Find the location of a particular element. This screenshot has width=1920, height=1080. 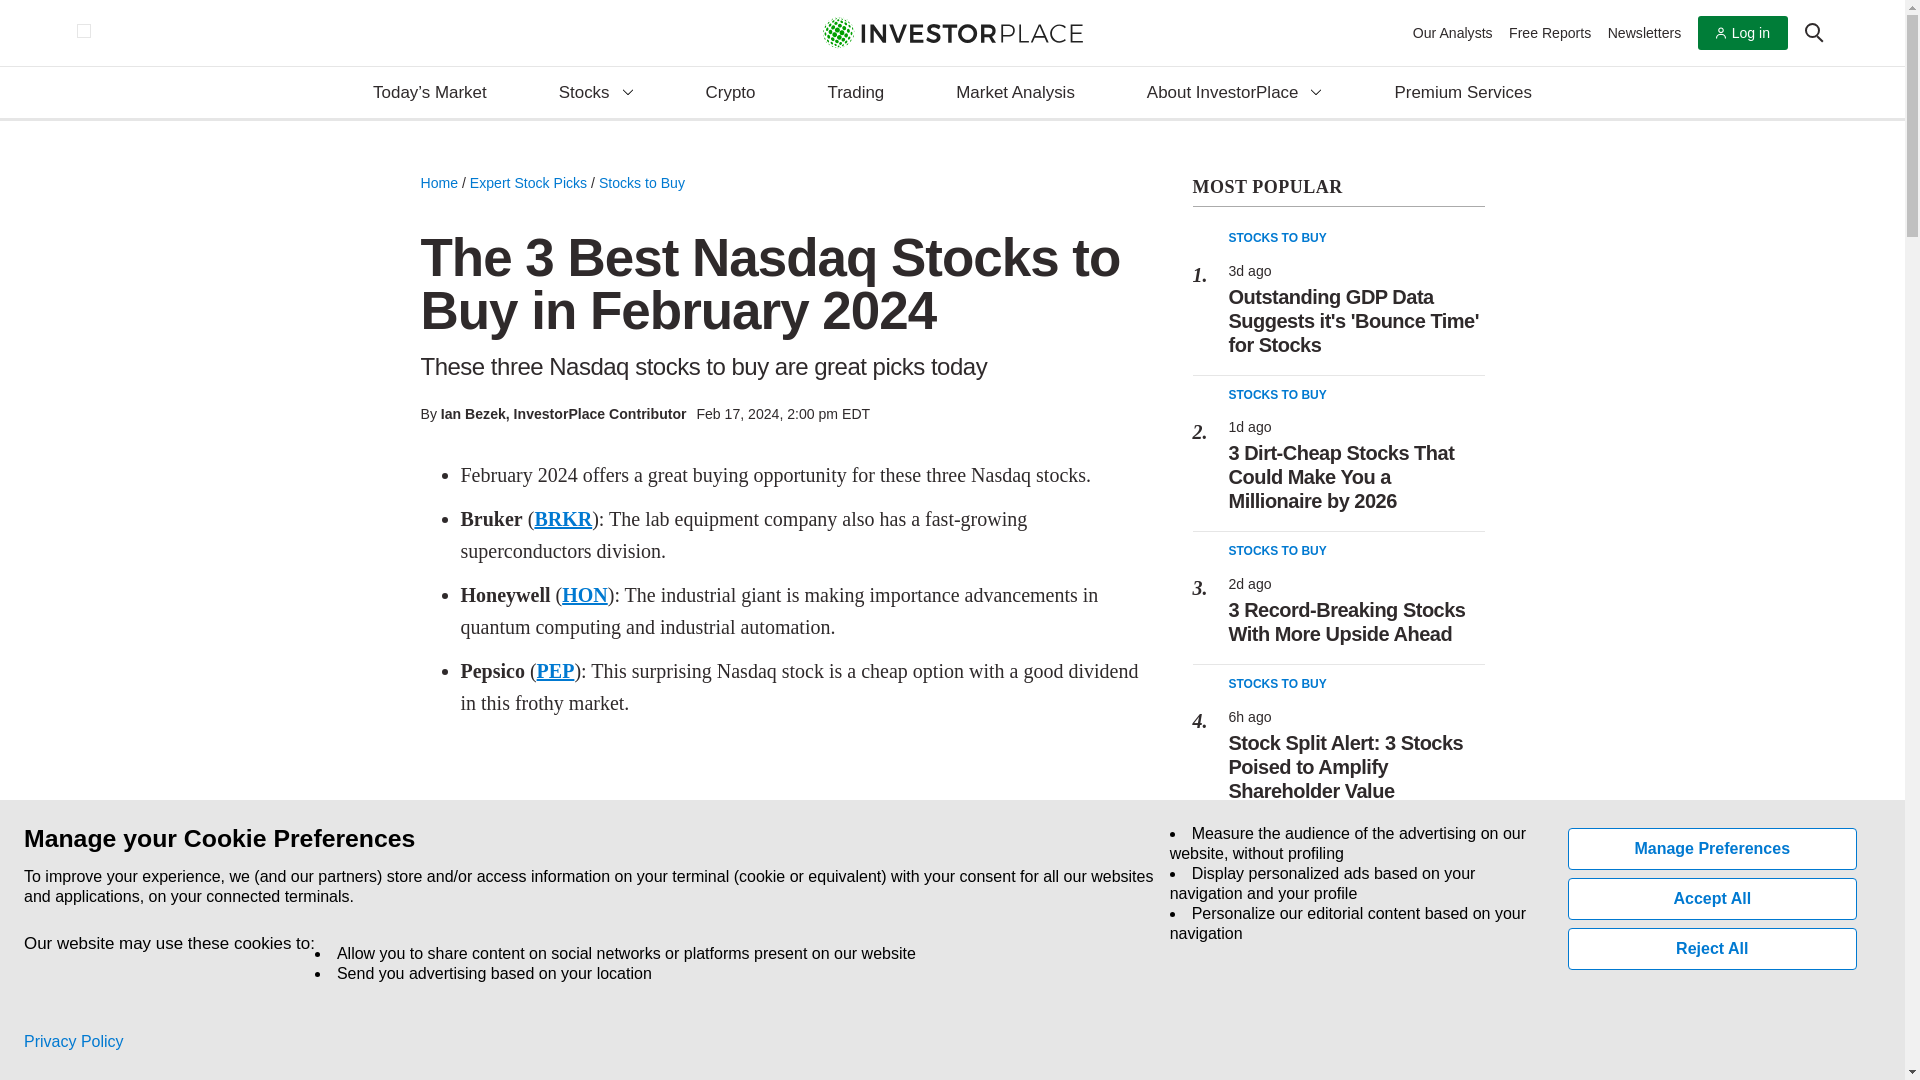

Free Reports is located at coordinates (1550, 31).